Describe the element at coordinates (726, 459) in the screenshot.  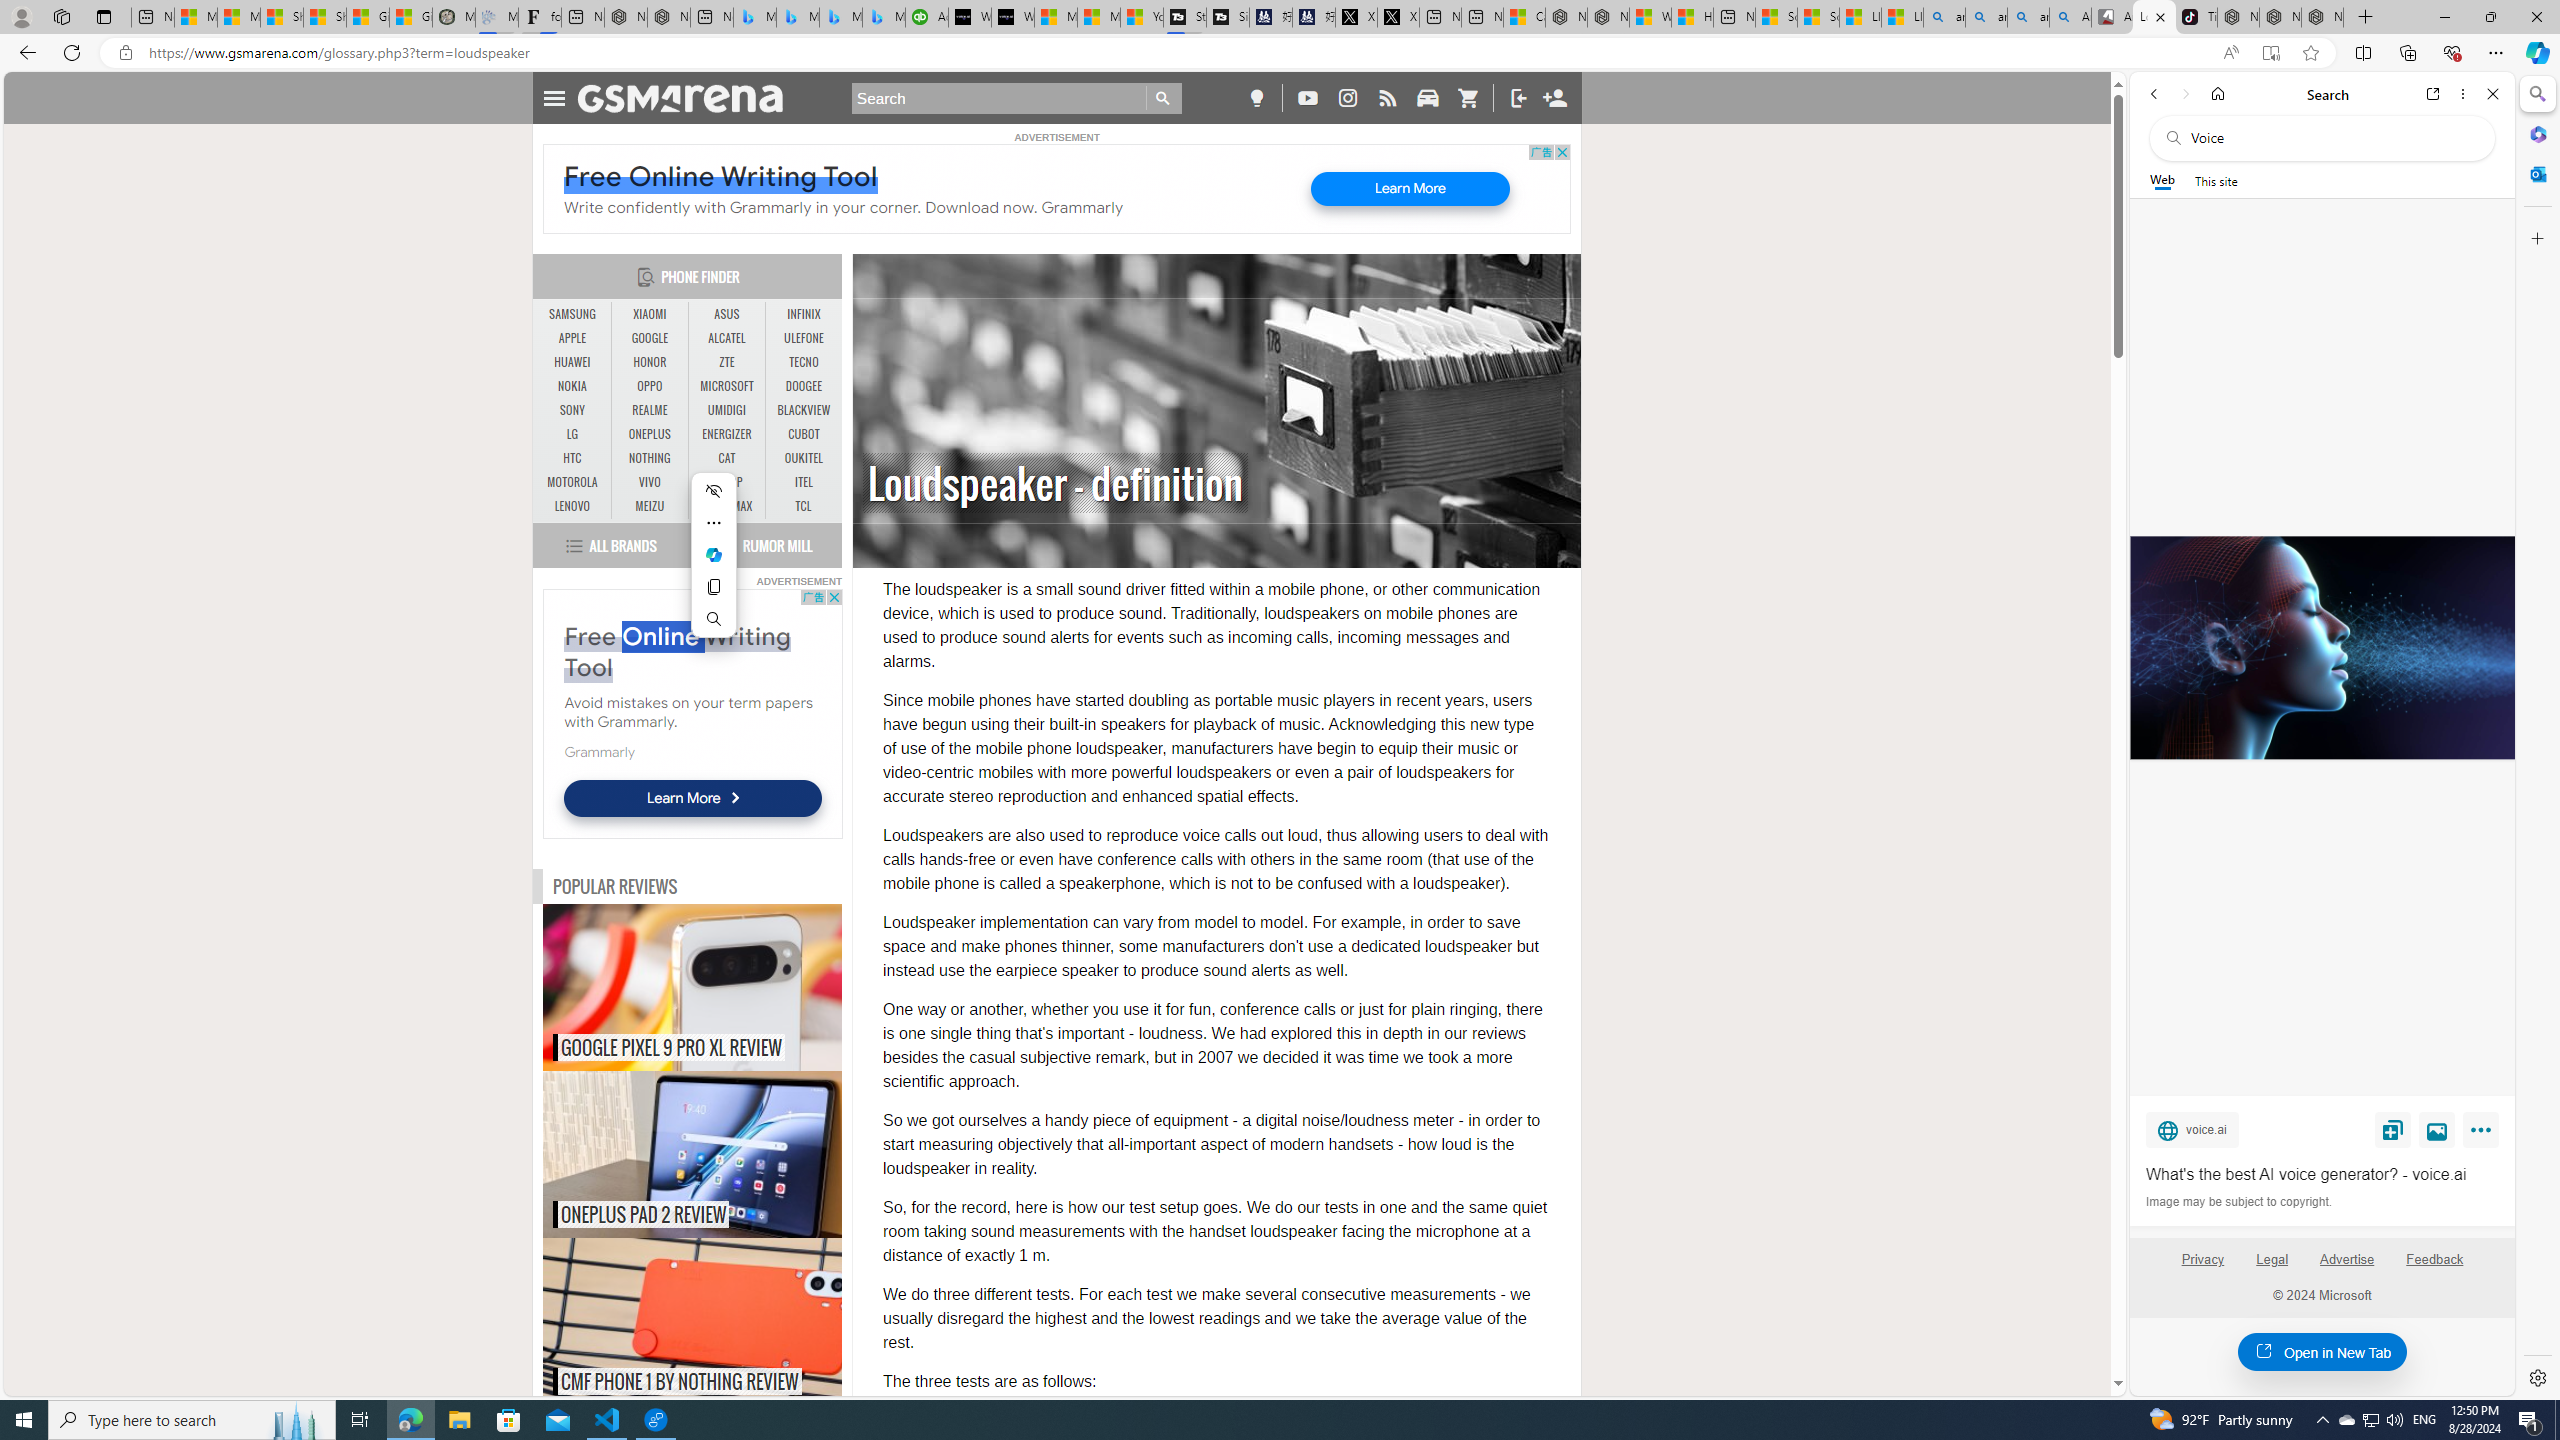
I see `CAT` at that location.